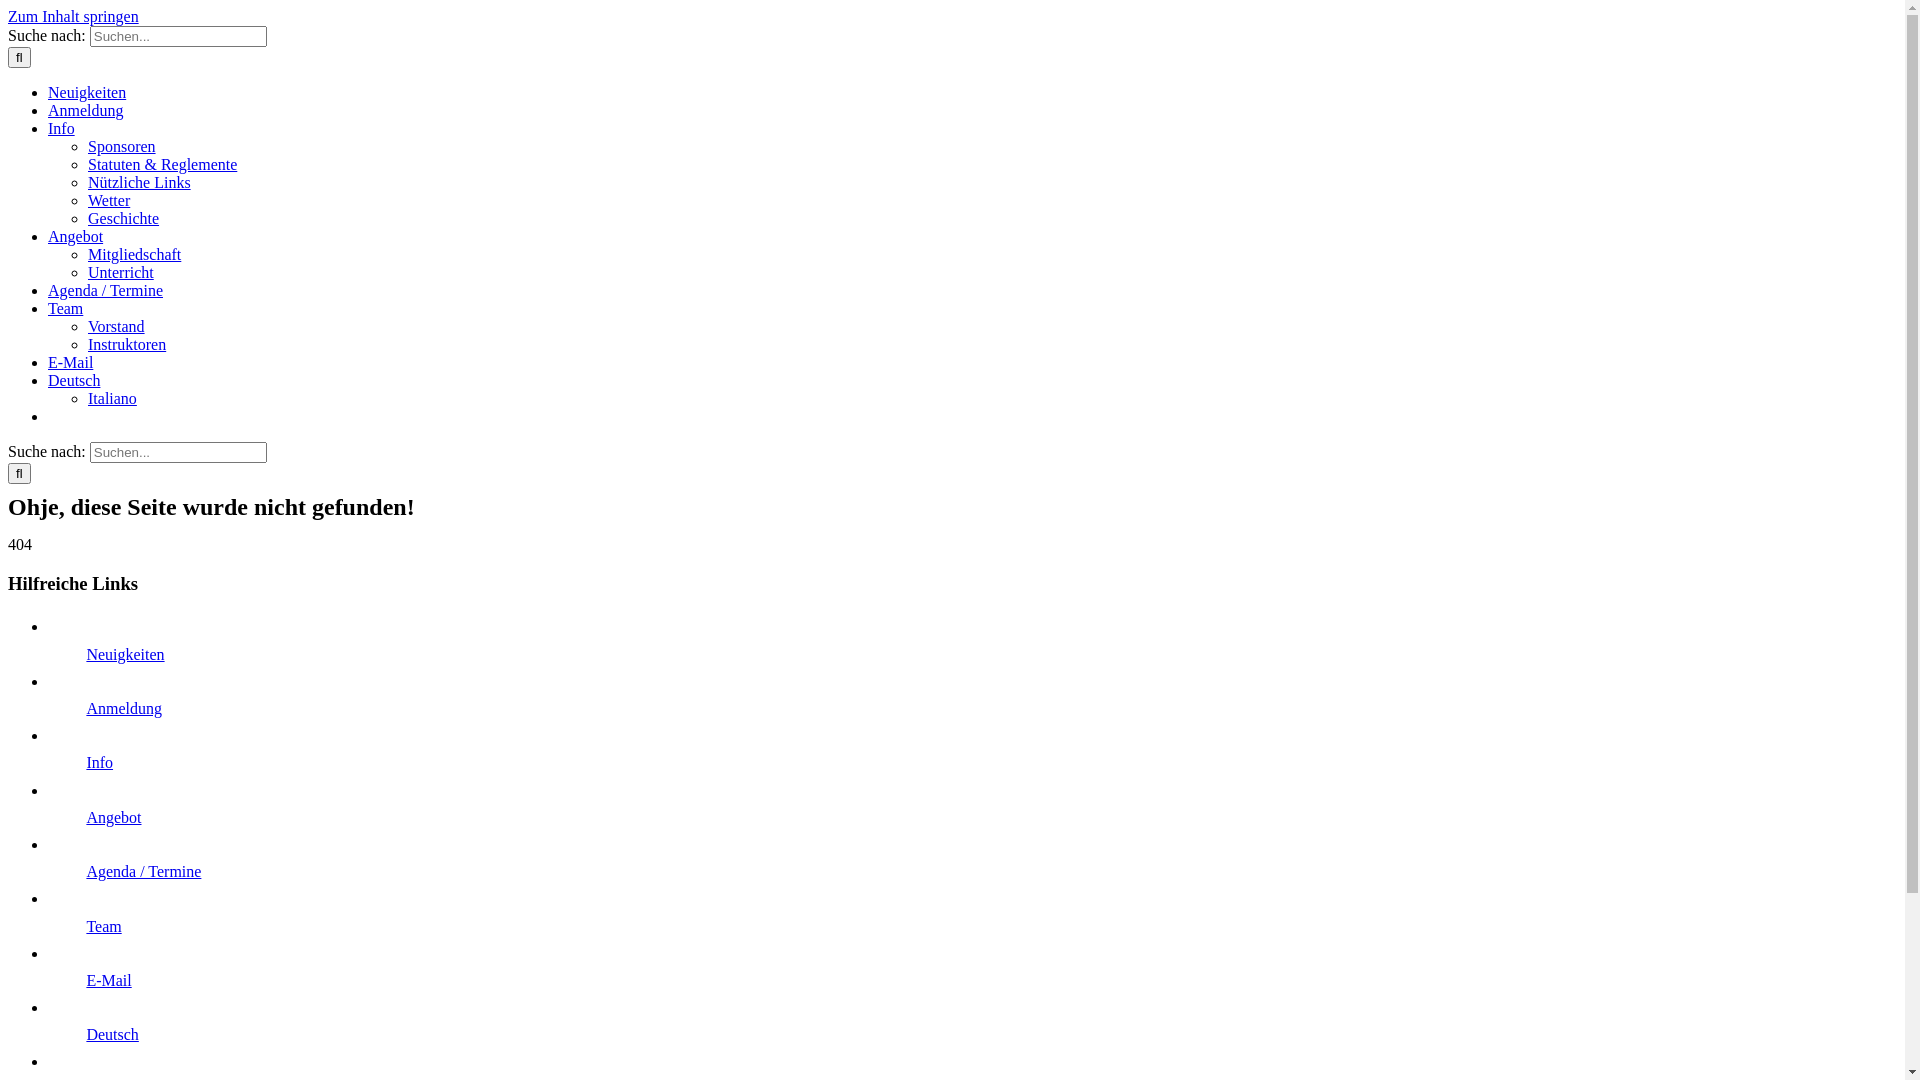 The width and height of the screenshot is (1920, 1080). What do you see at coordinates (116, 326) in the screenshot?
I see `Vorstand` at bounding box center [116, 326].